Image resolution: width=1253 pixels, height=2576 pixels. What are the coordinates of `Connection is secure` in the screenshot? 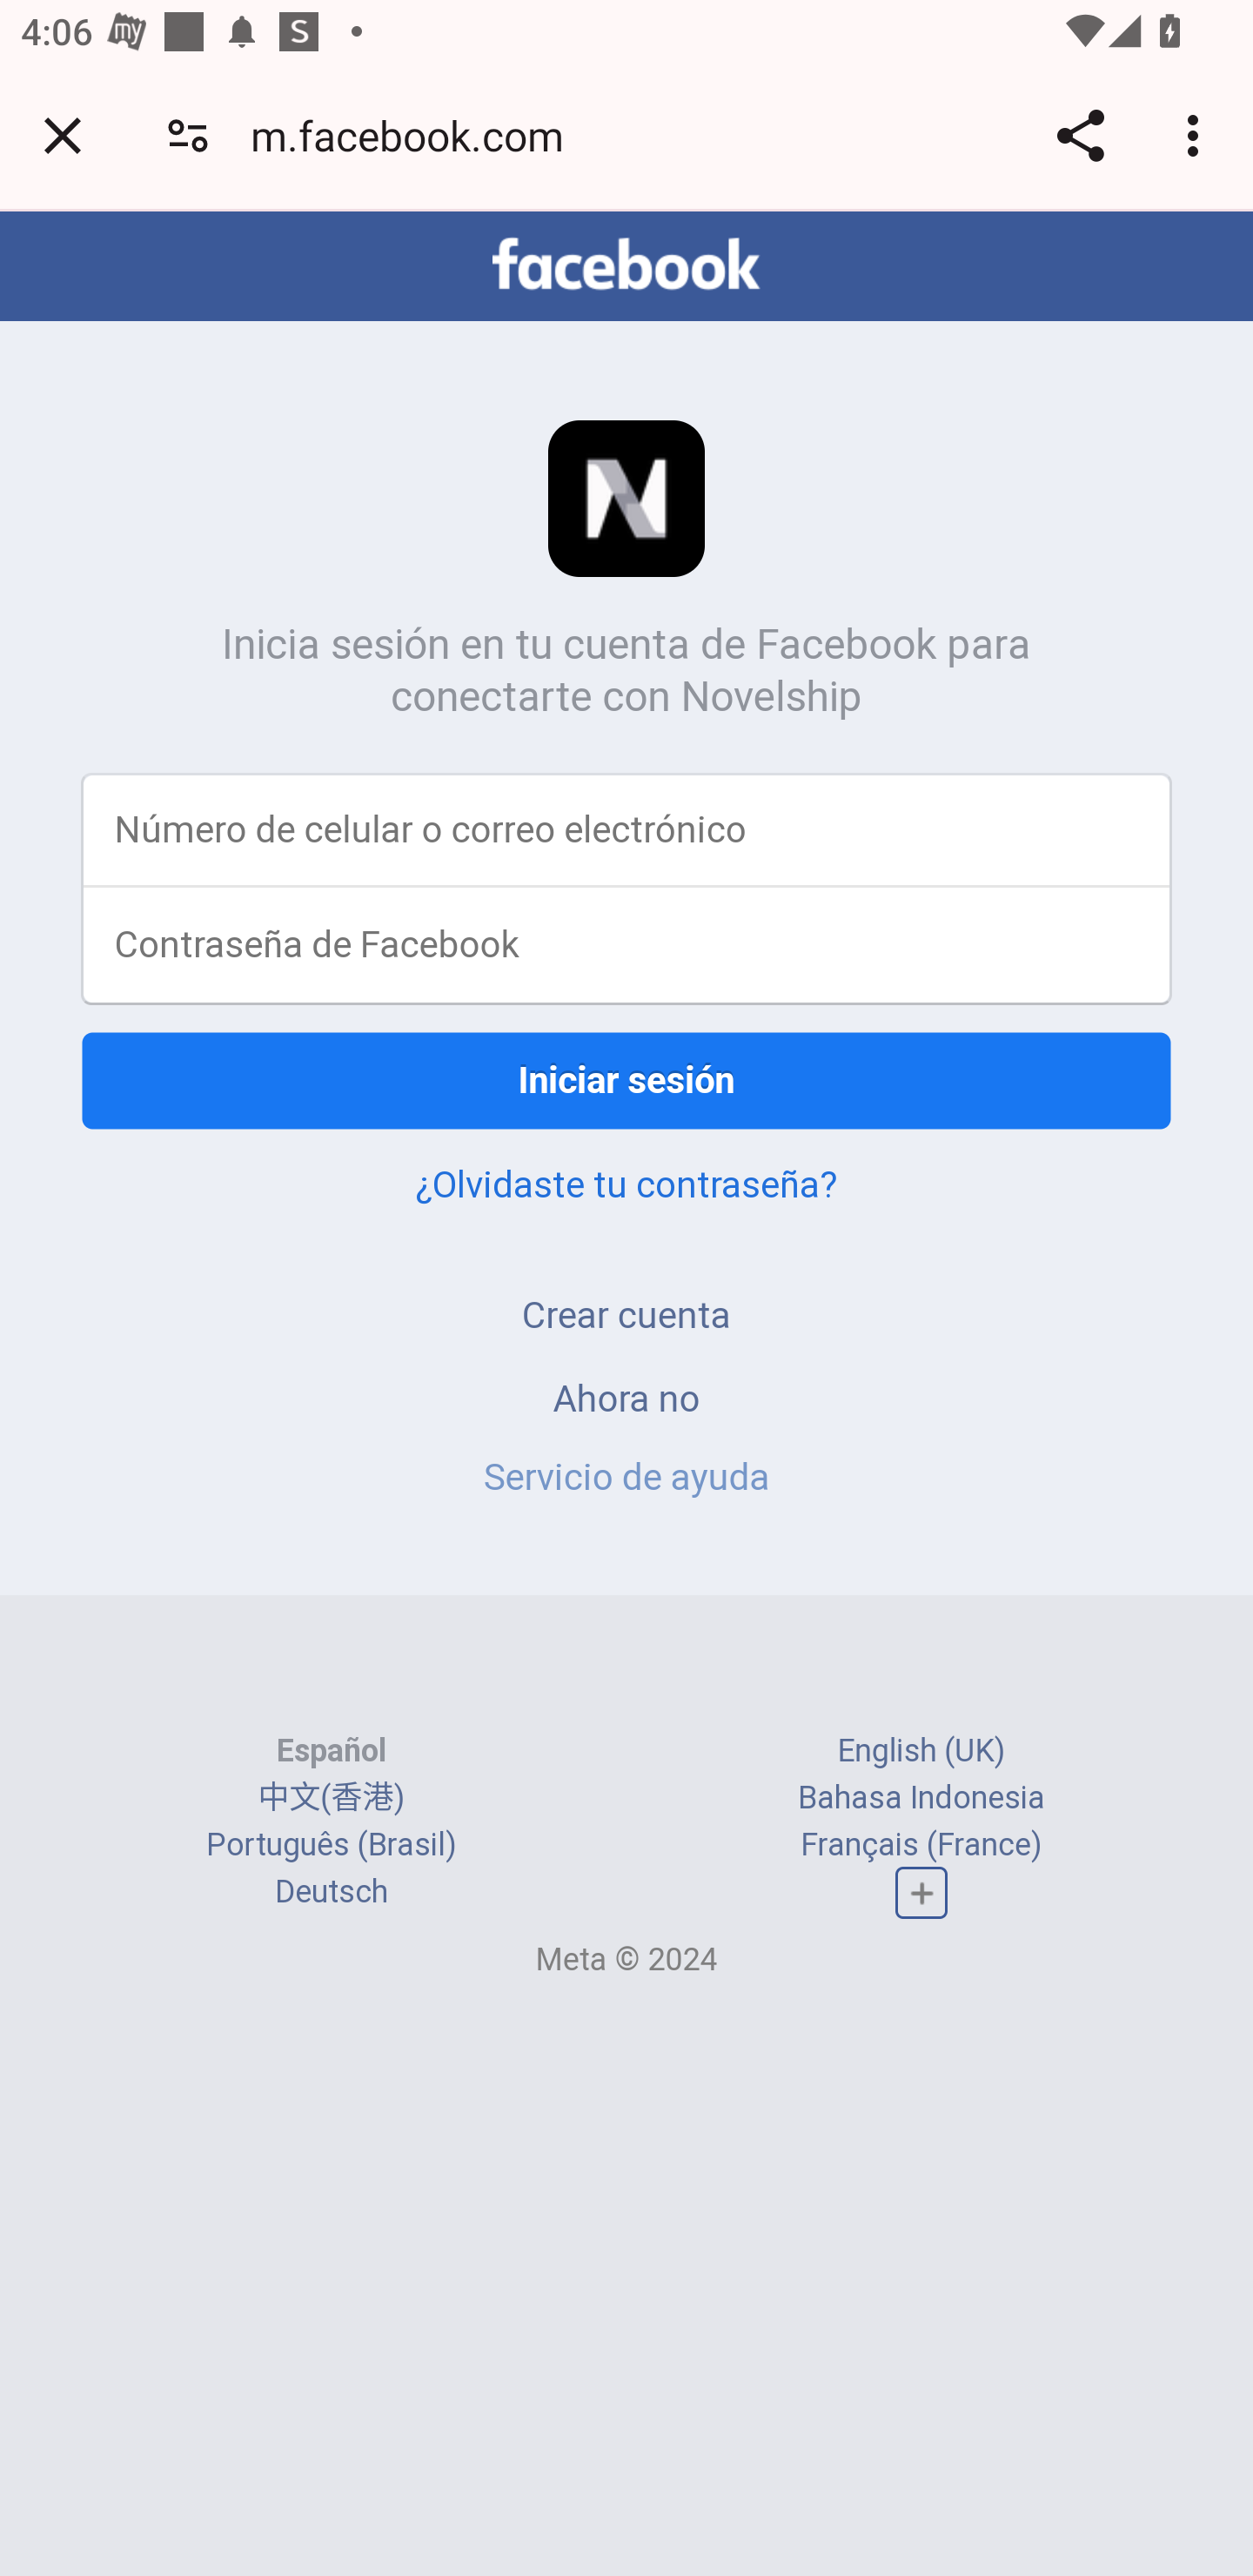 It's located at (188, 134).